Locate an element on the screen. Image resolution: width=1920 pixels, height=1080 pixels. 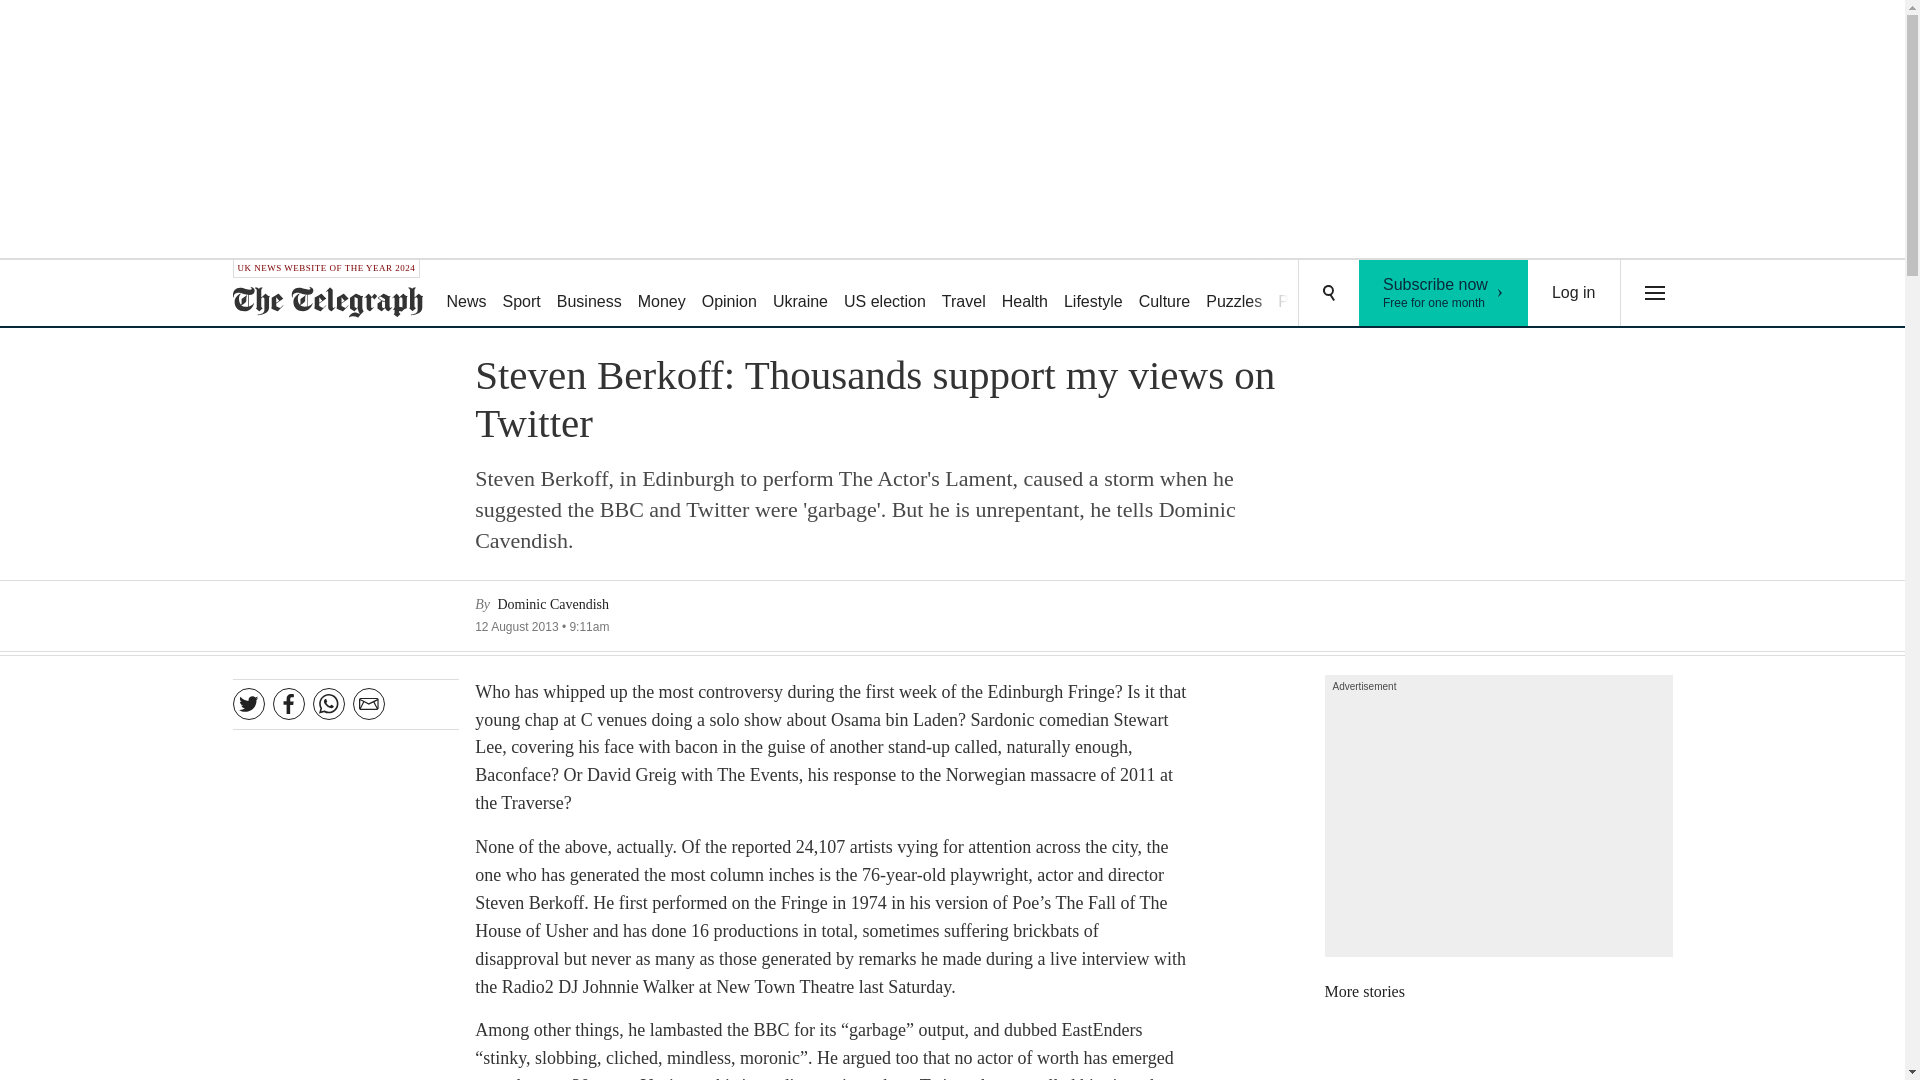
Business is located at coordinates (1234, 294).